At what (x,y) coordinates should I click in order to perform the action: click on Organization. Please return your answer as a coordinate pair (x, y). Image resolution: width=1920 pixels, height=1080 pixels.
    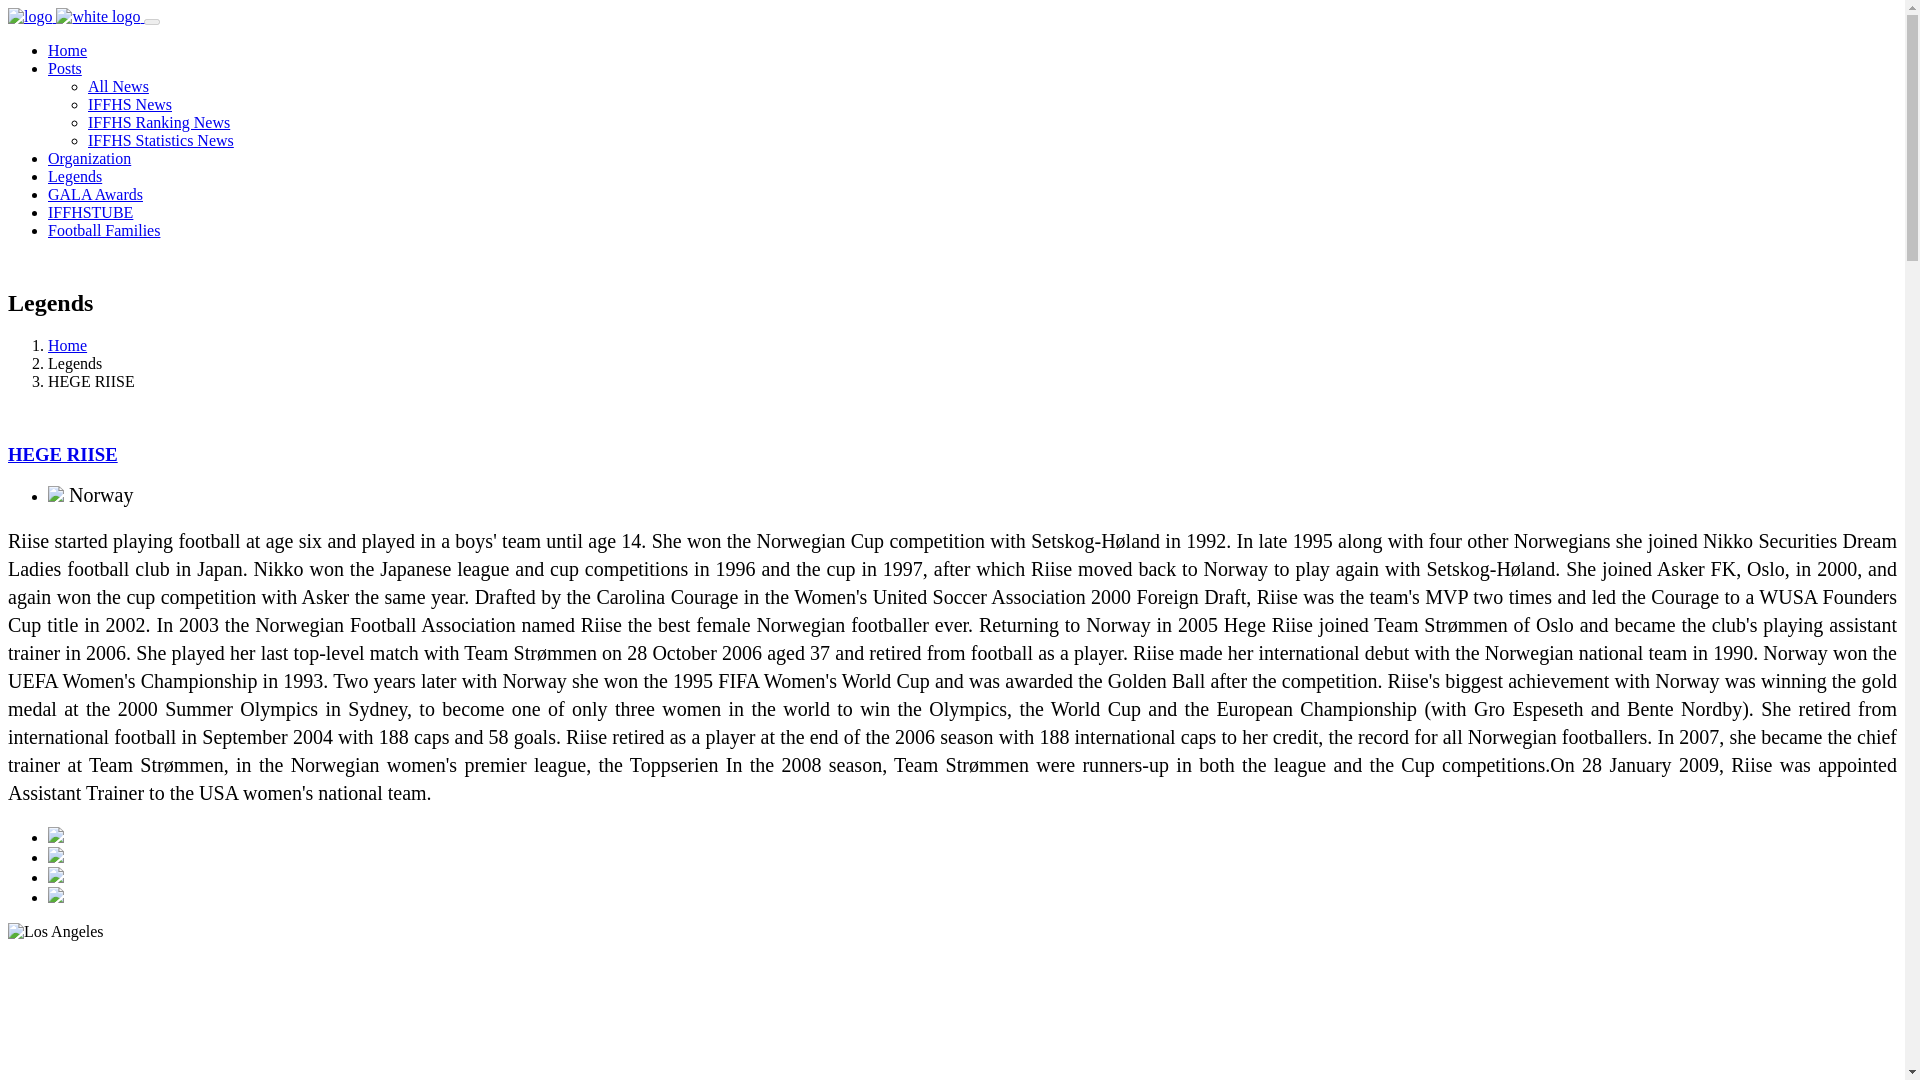
    Looking at the image, I should click on (89, 158).